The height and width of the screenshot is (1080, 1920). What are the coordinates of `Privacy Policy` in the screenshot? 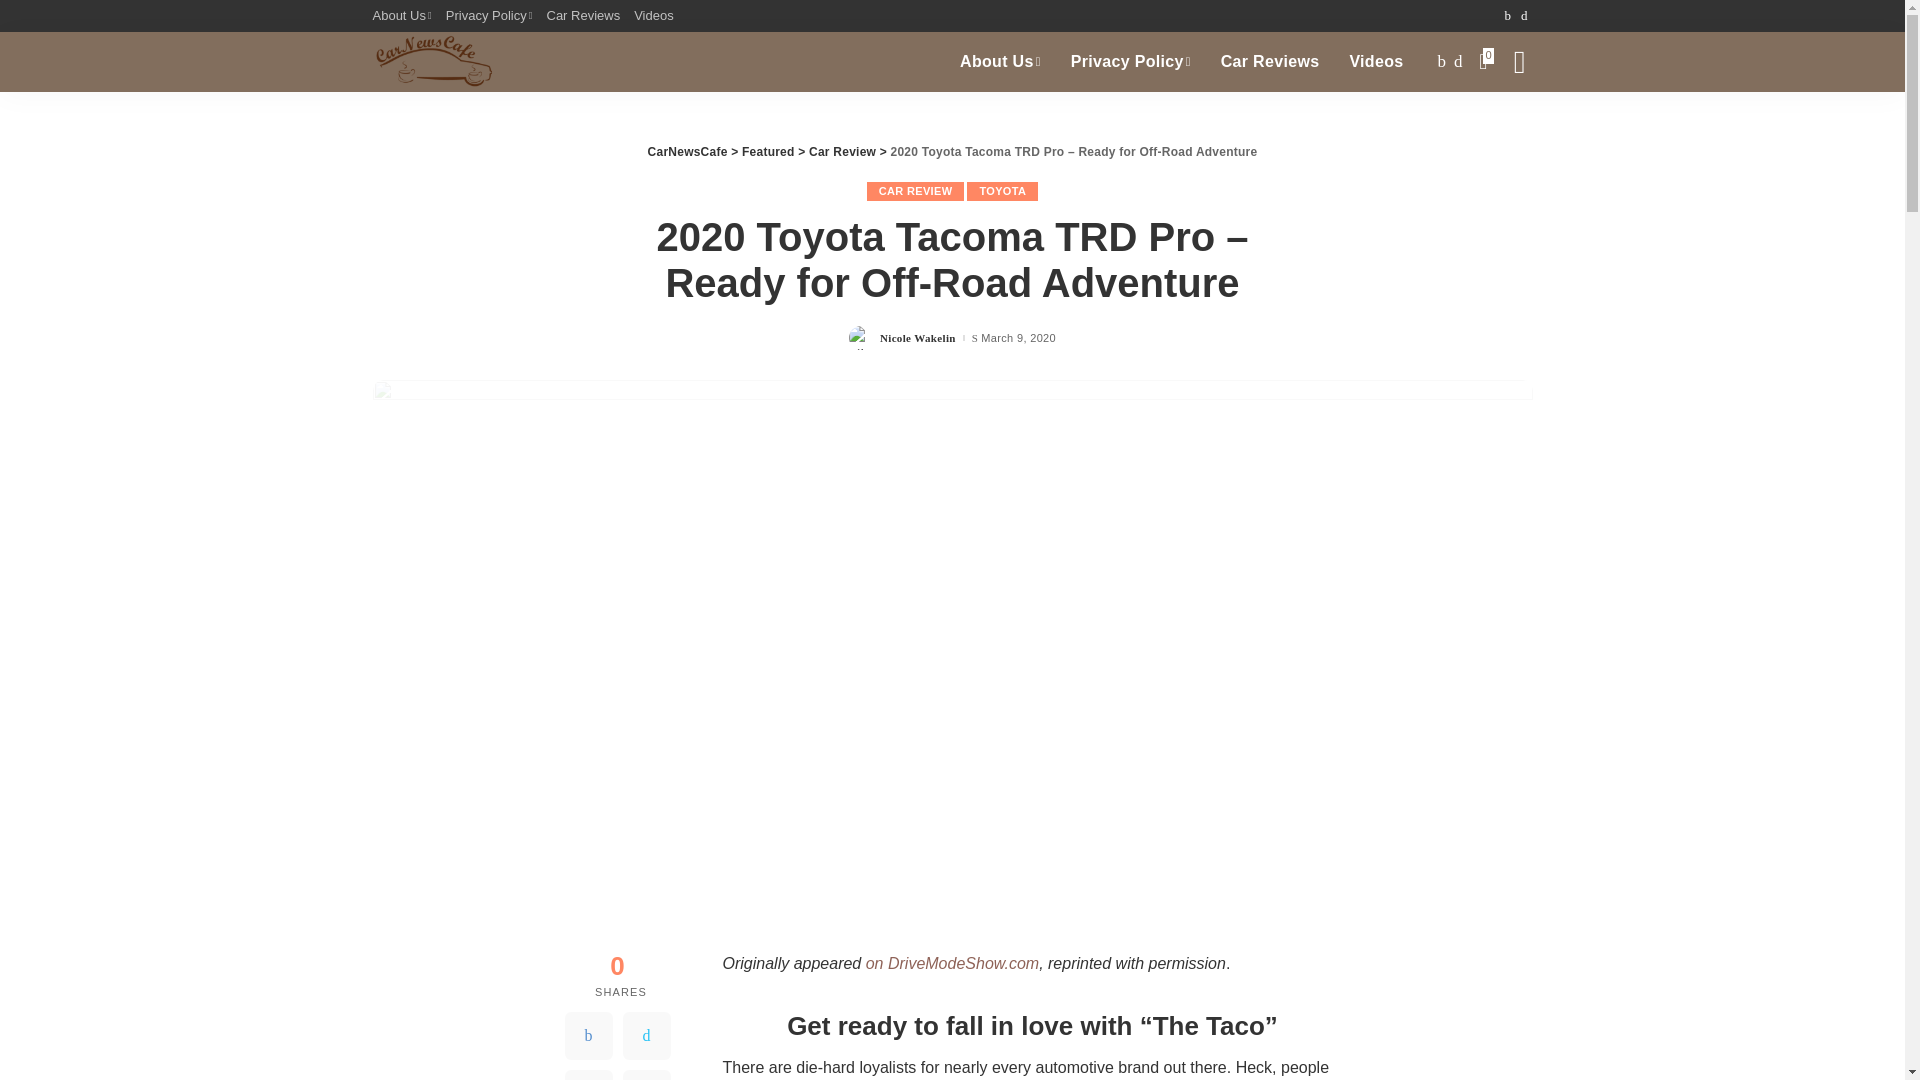 It's located at (489, 16).